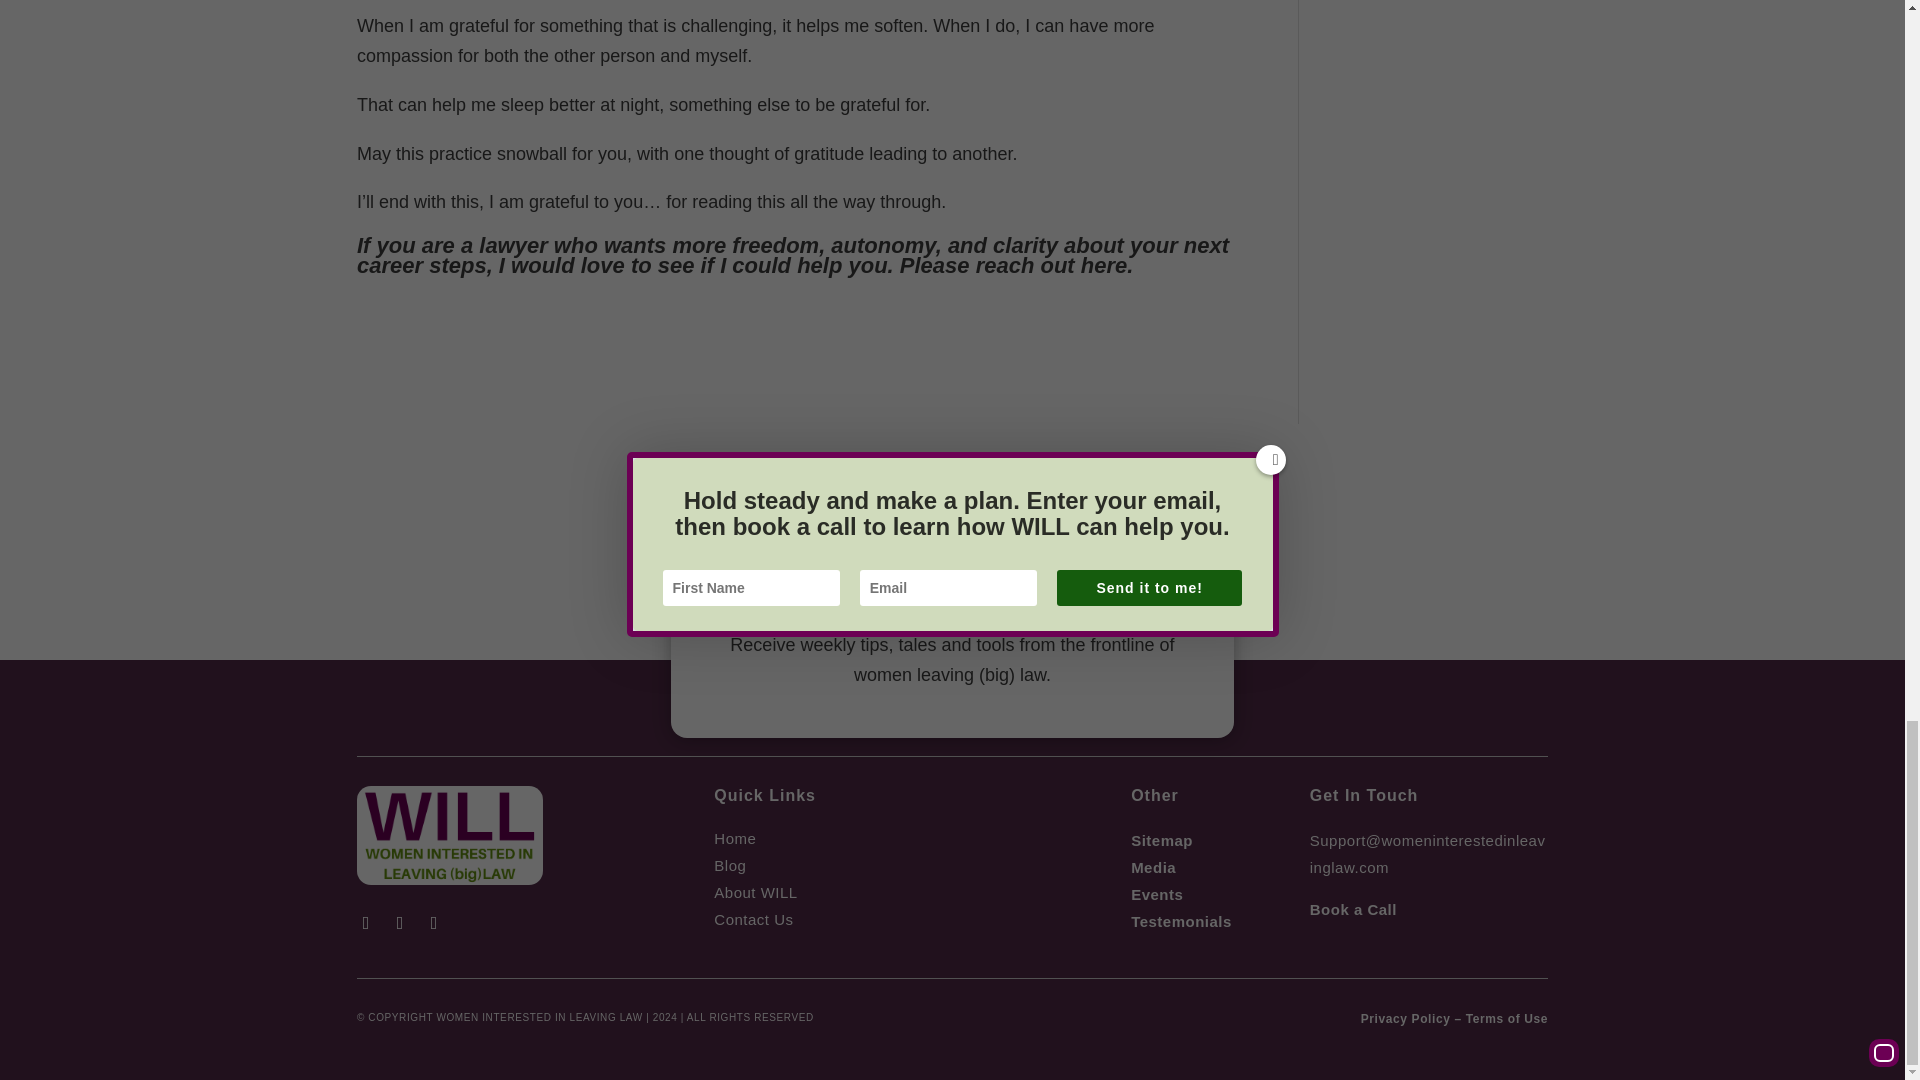  I want to click on Contact Us, so click(753, 919).